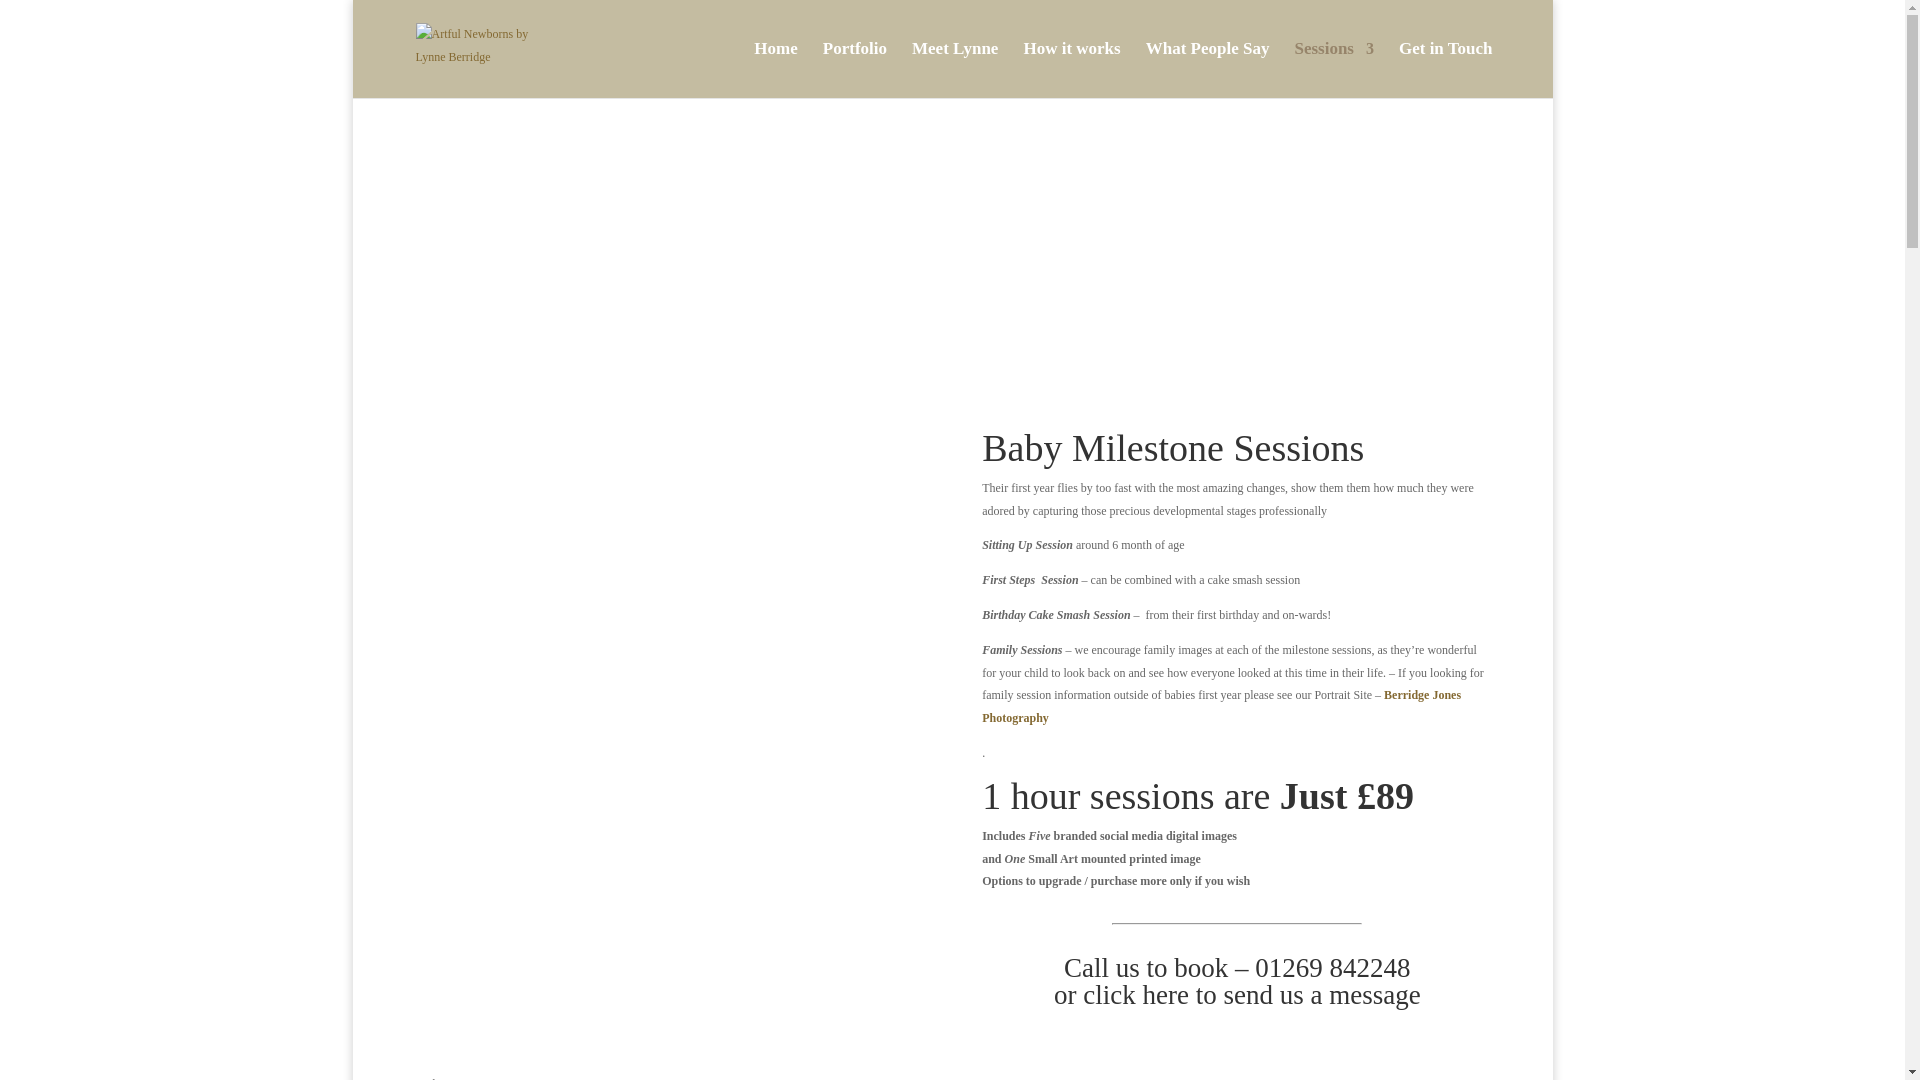  What do you see at coordinates (1221, 706) in the screenshot?
I see `Berridge Jones Photography` at bounding box center [1221, 706].